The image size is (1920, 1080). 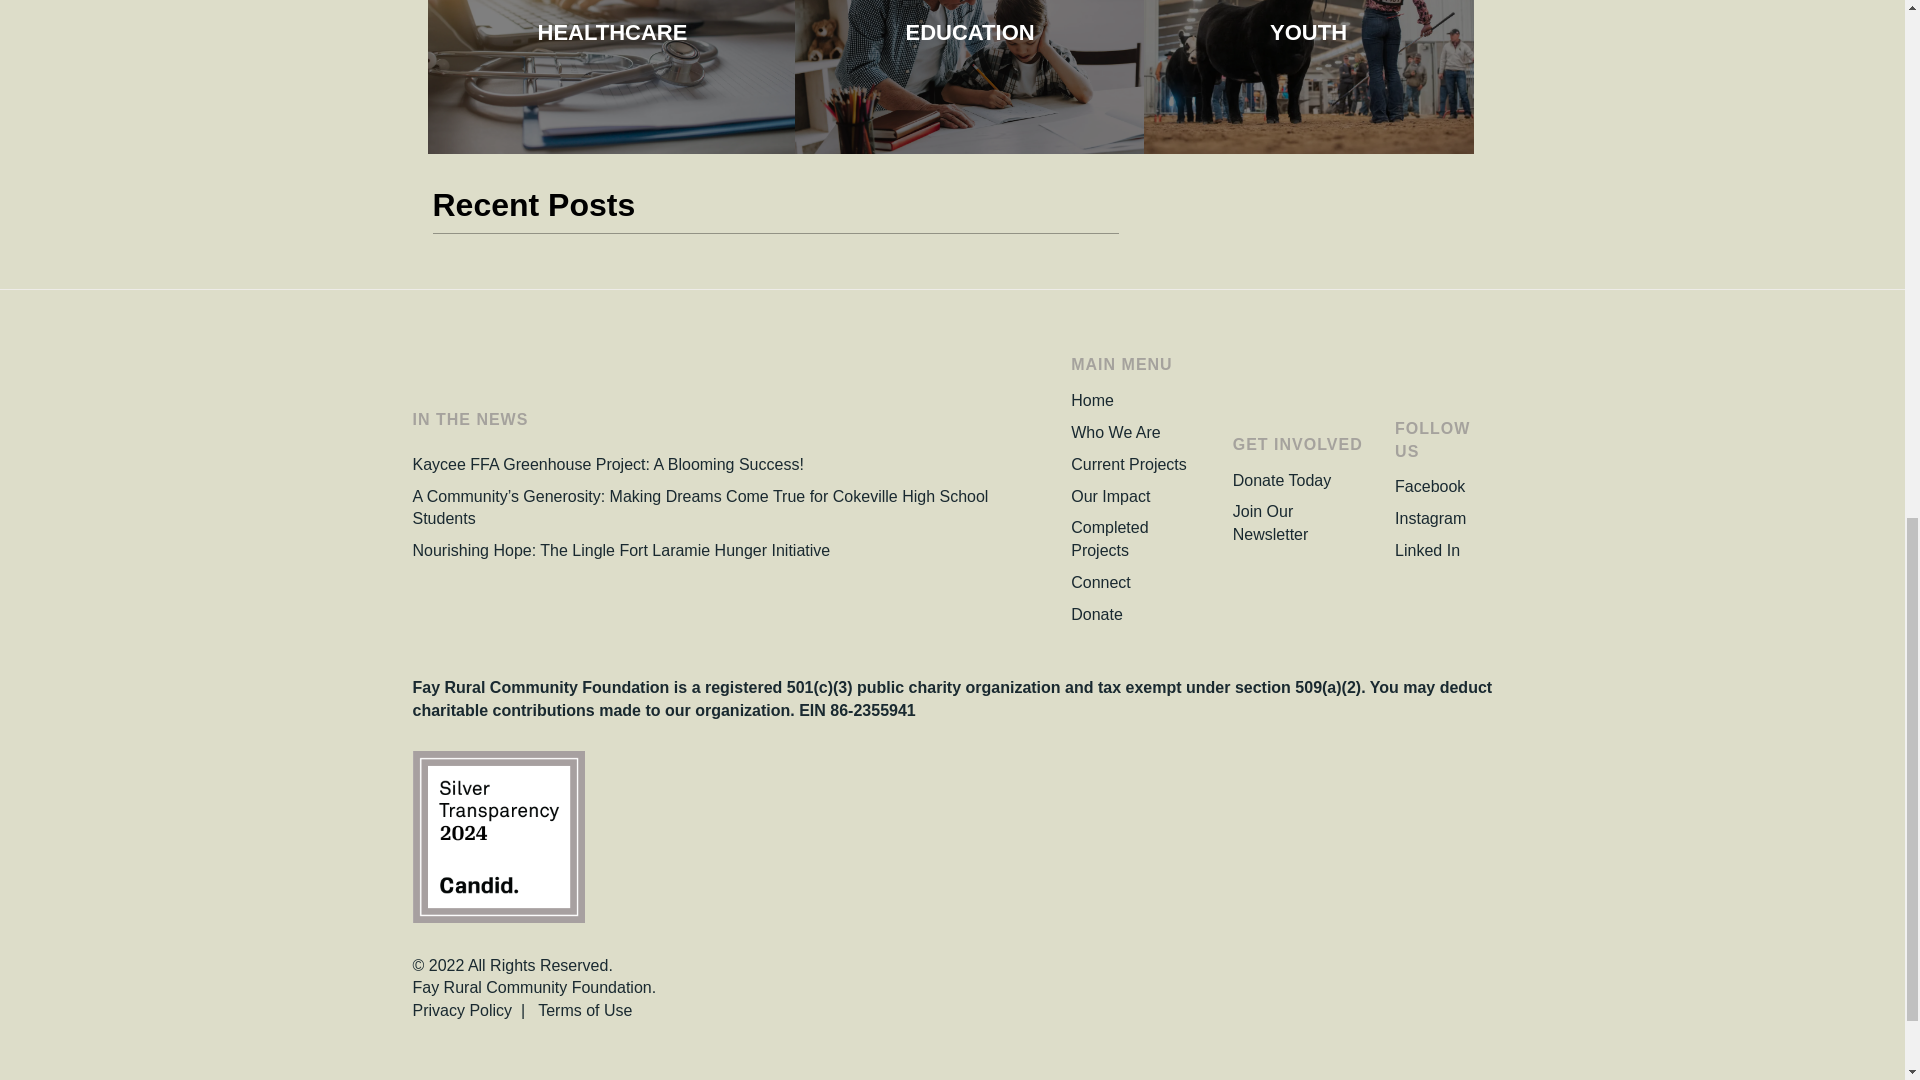 I want to click on Our Impact, so click(x=1110, y=496).